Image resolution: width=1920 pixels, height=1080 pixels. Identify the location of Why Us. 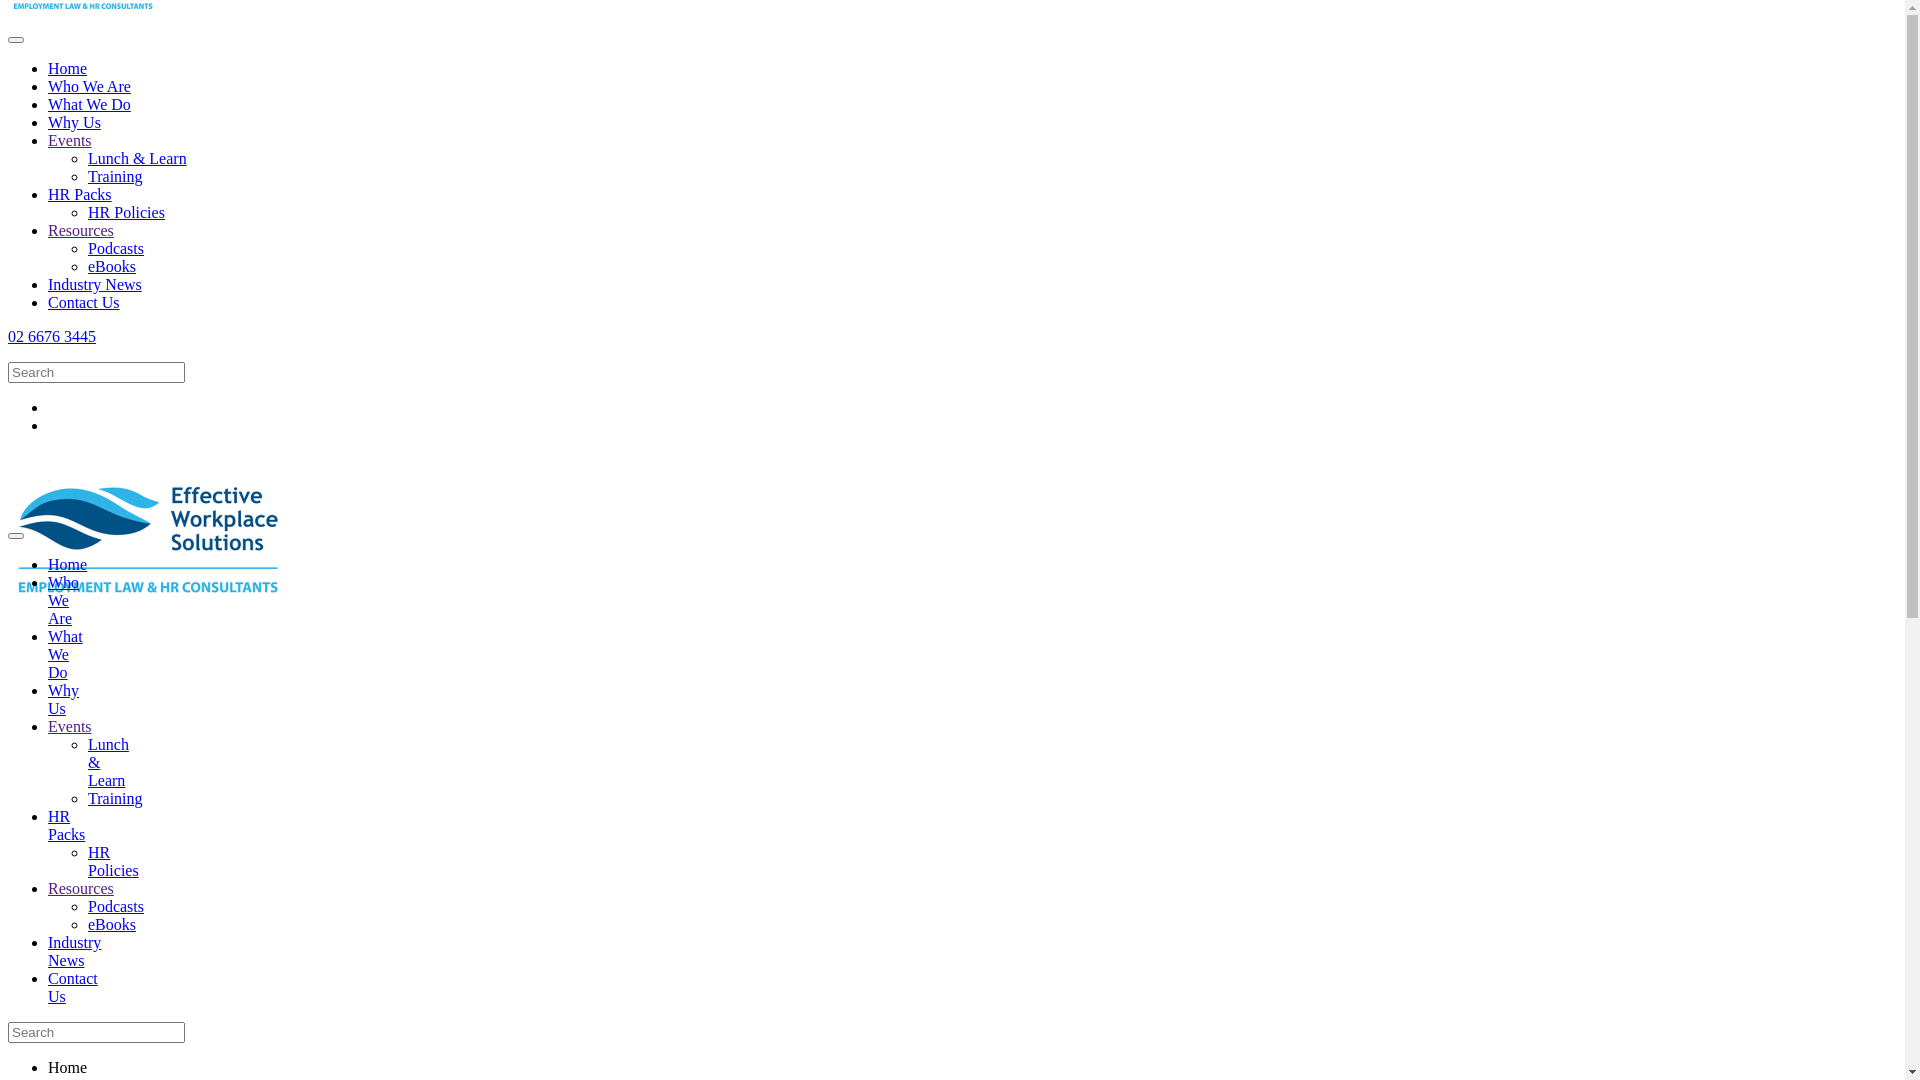
(64, 700).